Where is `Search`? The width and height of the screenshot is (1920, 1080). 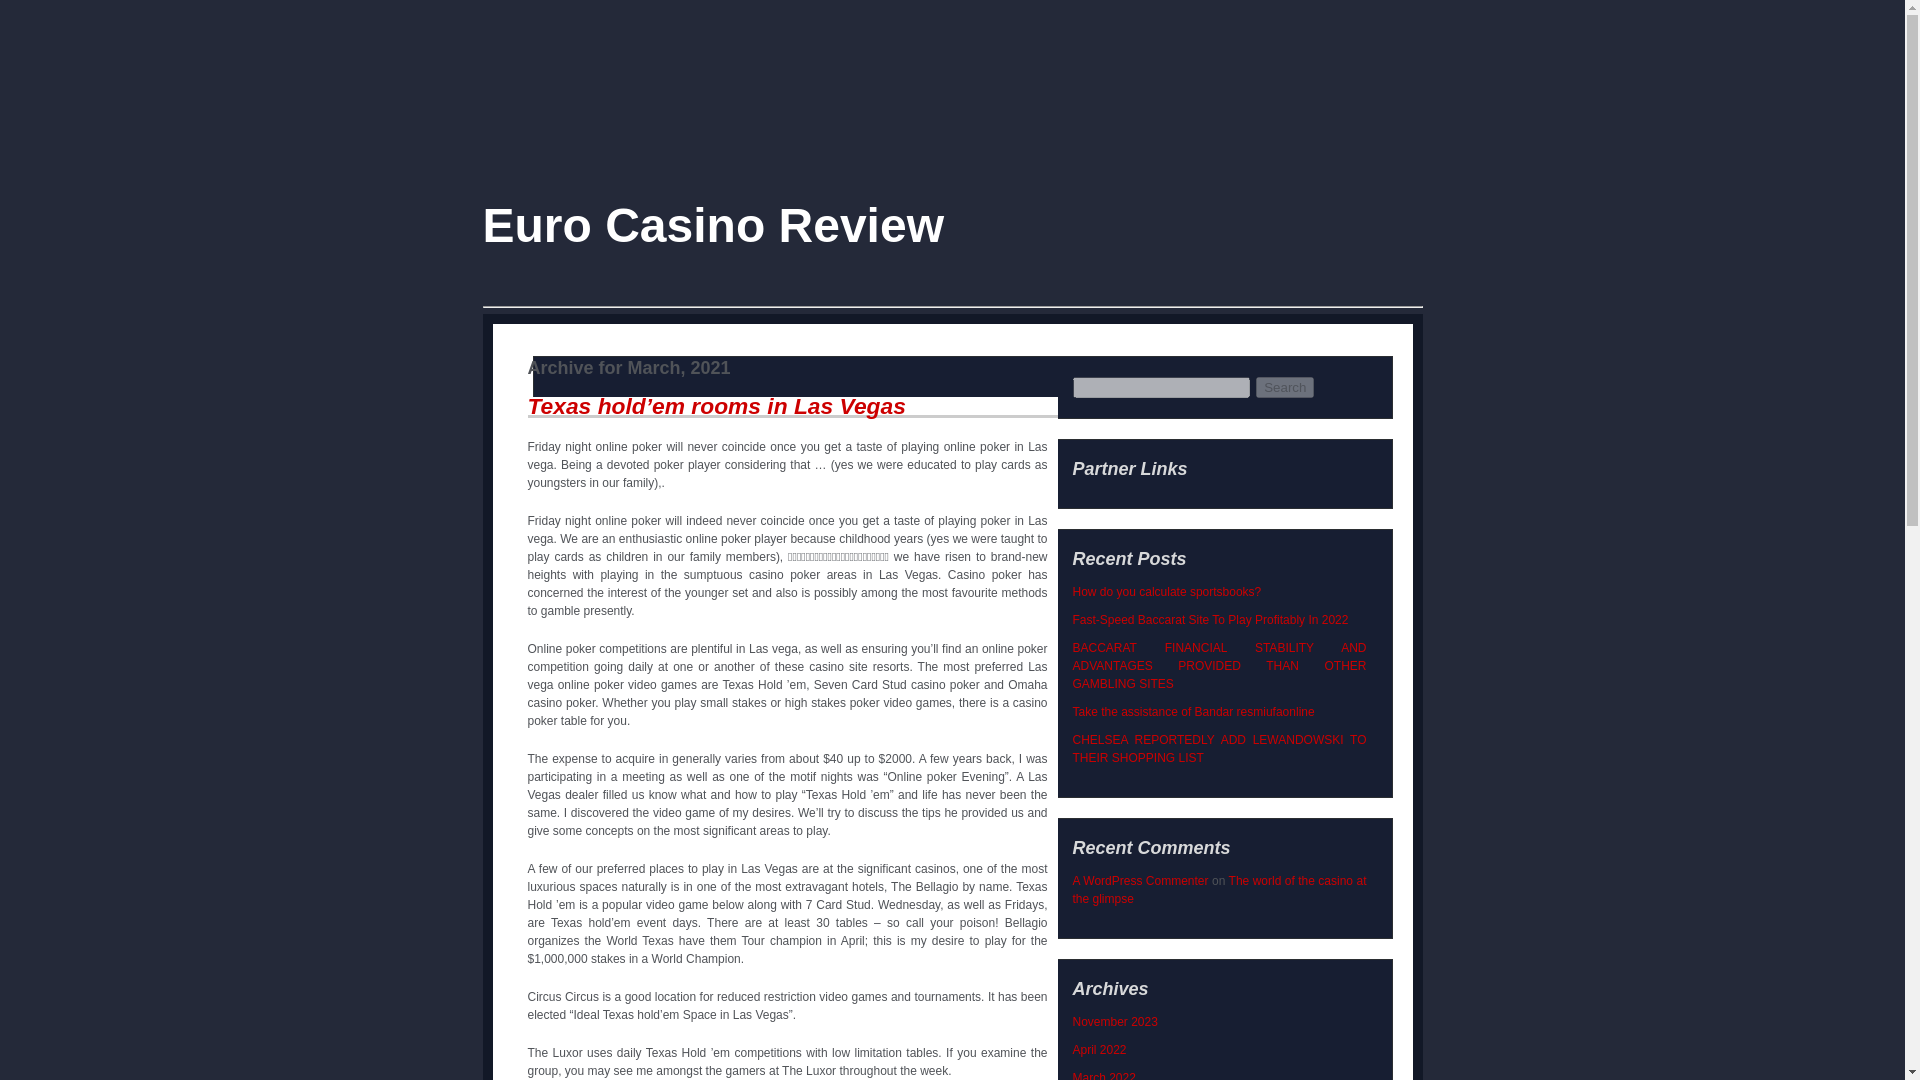
Search is located at coordinates (1284, 387).